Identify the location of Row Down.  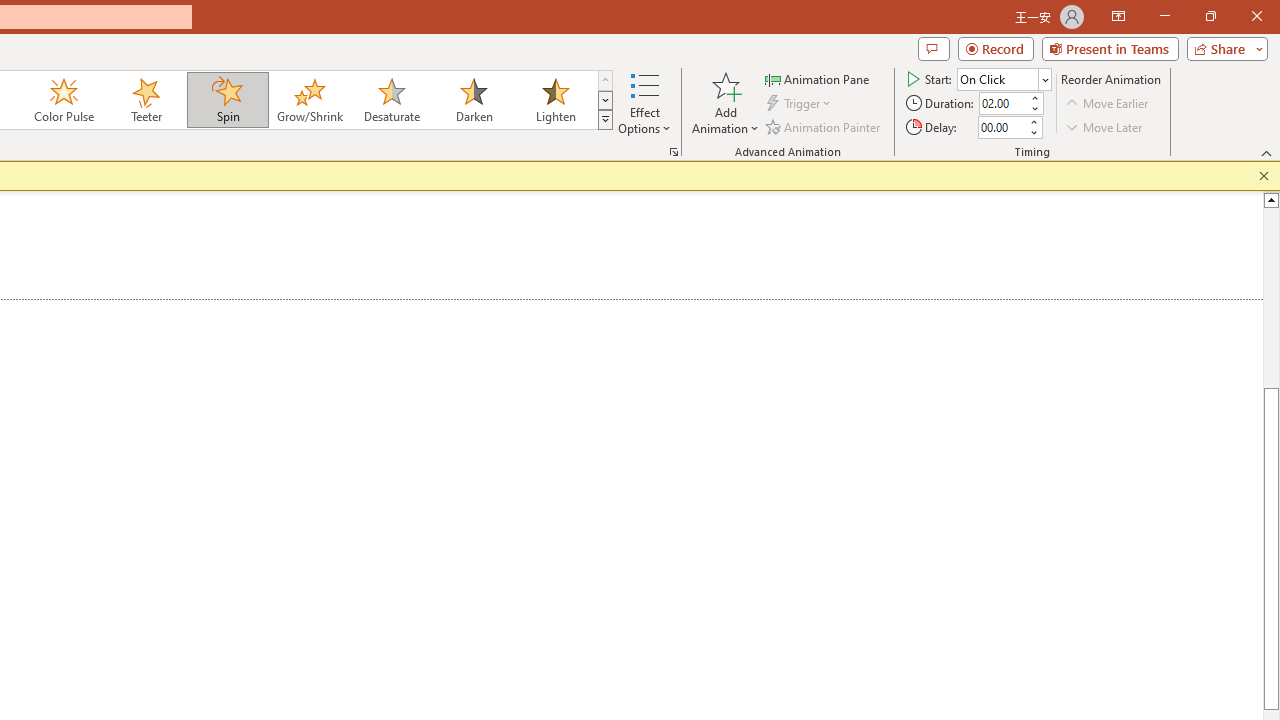
(605, 100).